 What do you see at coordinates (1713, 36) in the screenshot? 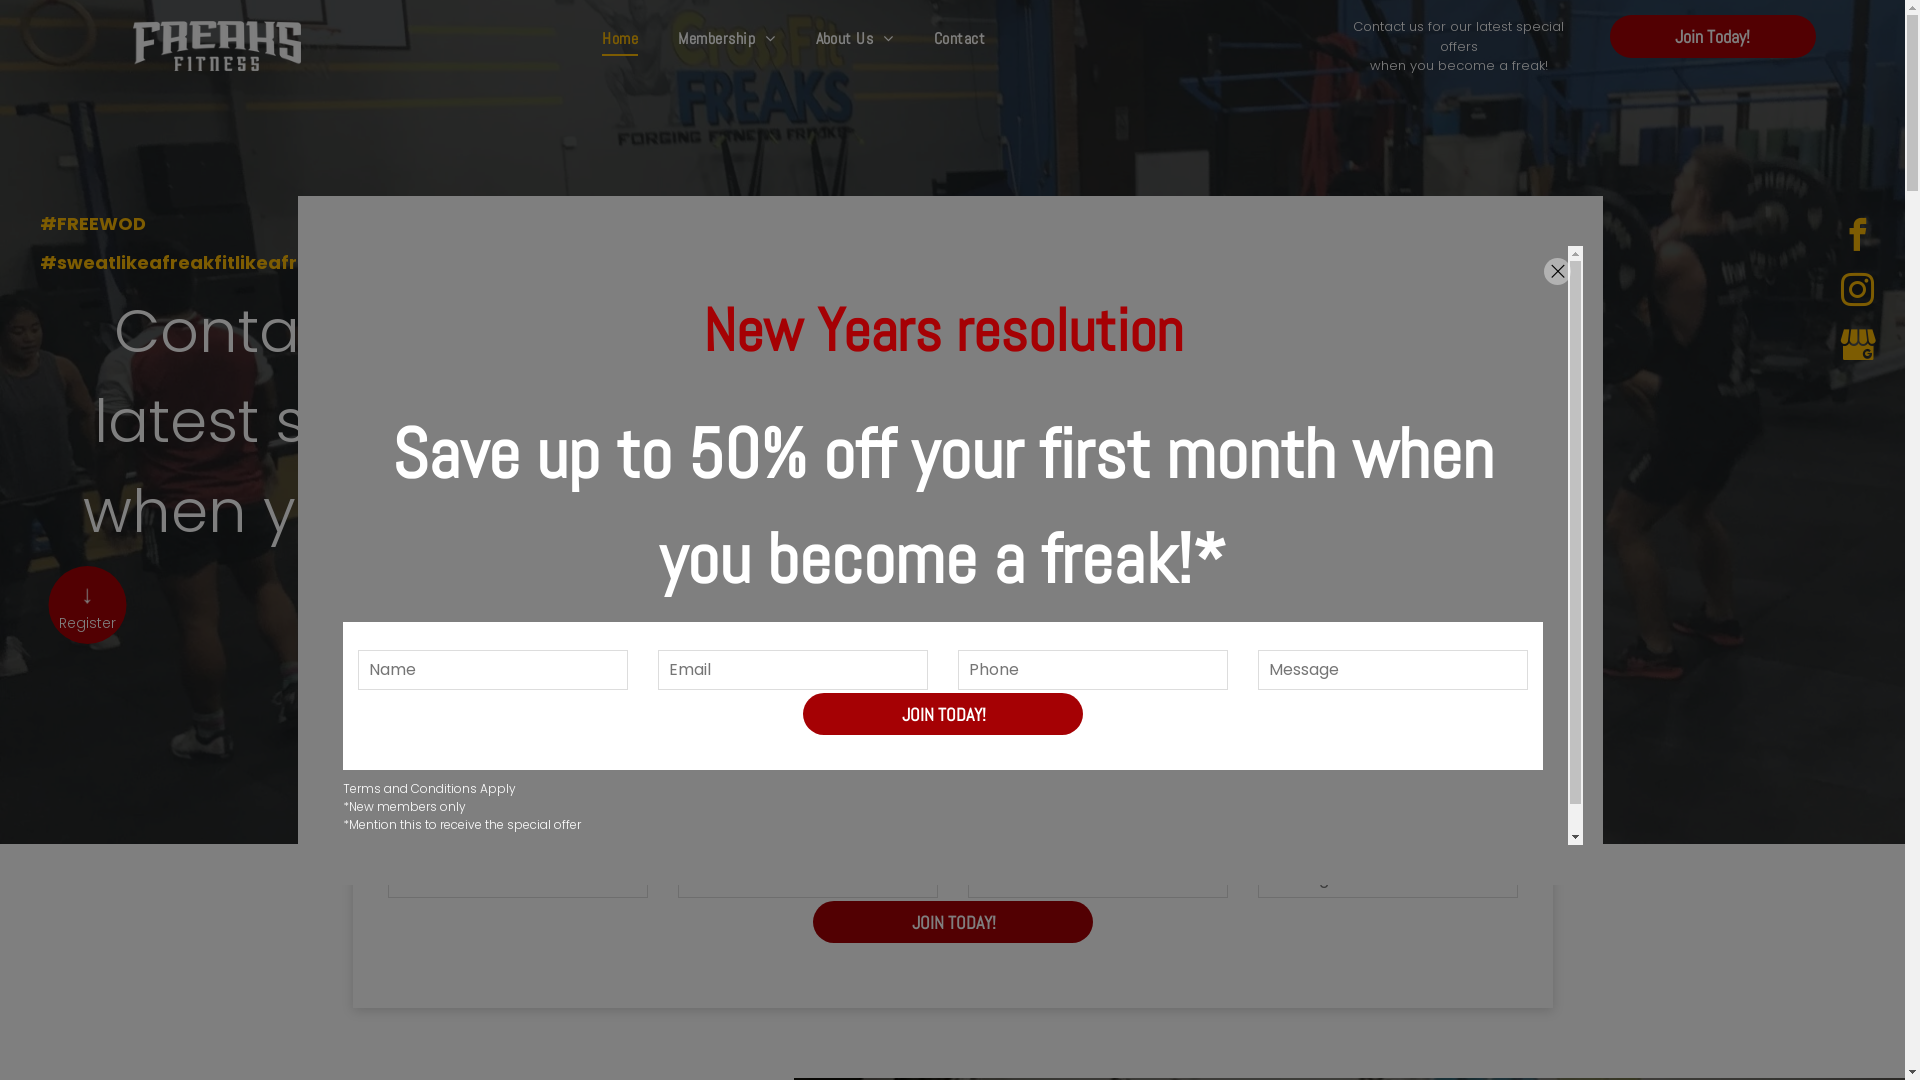
I see `Join Today!` at bounding box center [1713, 36].